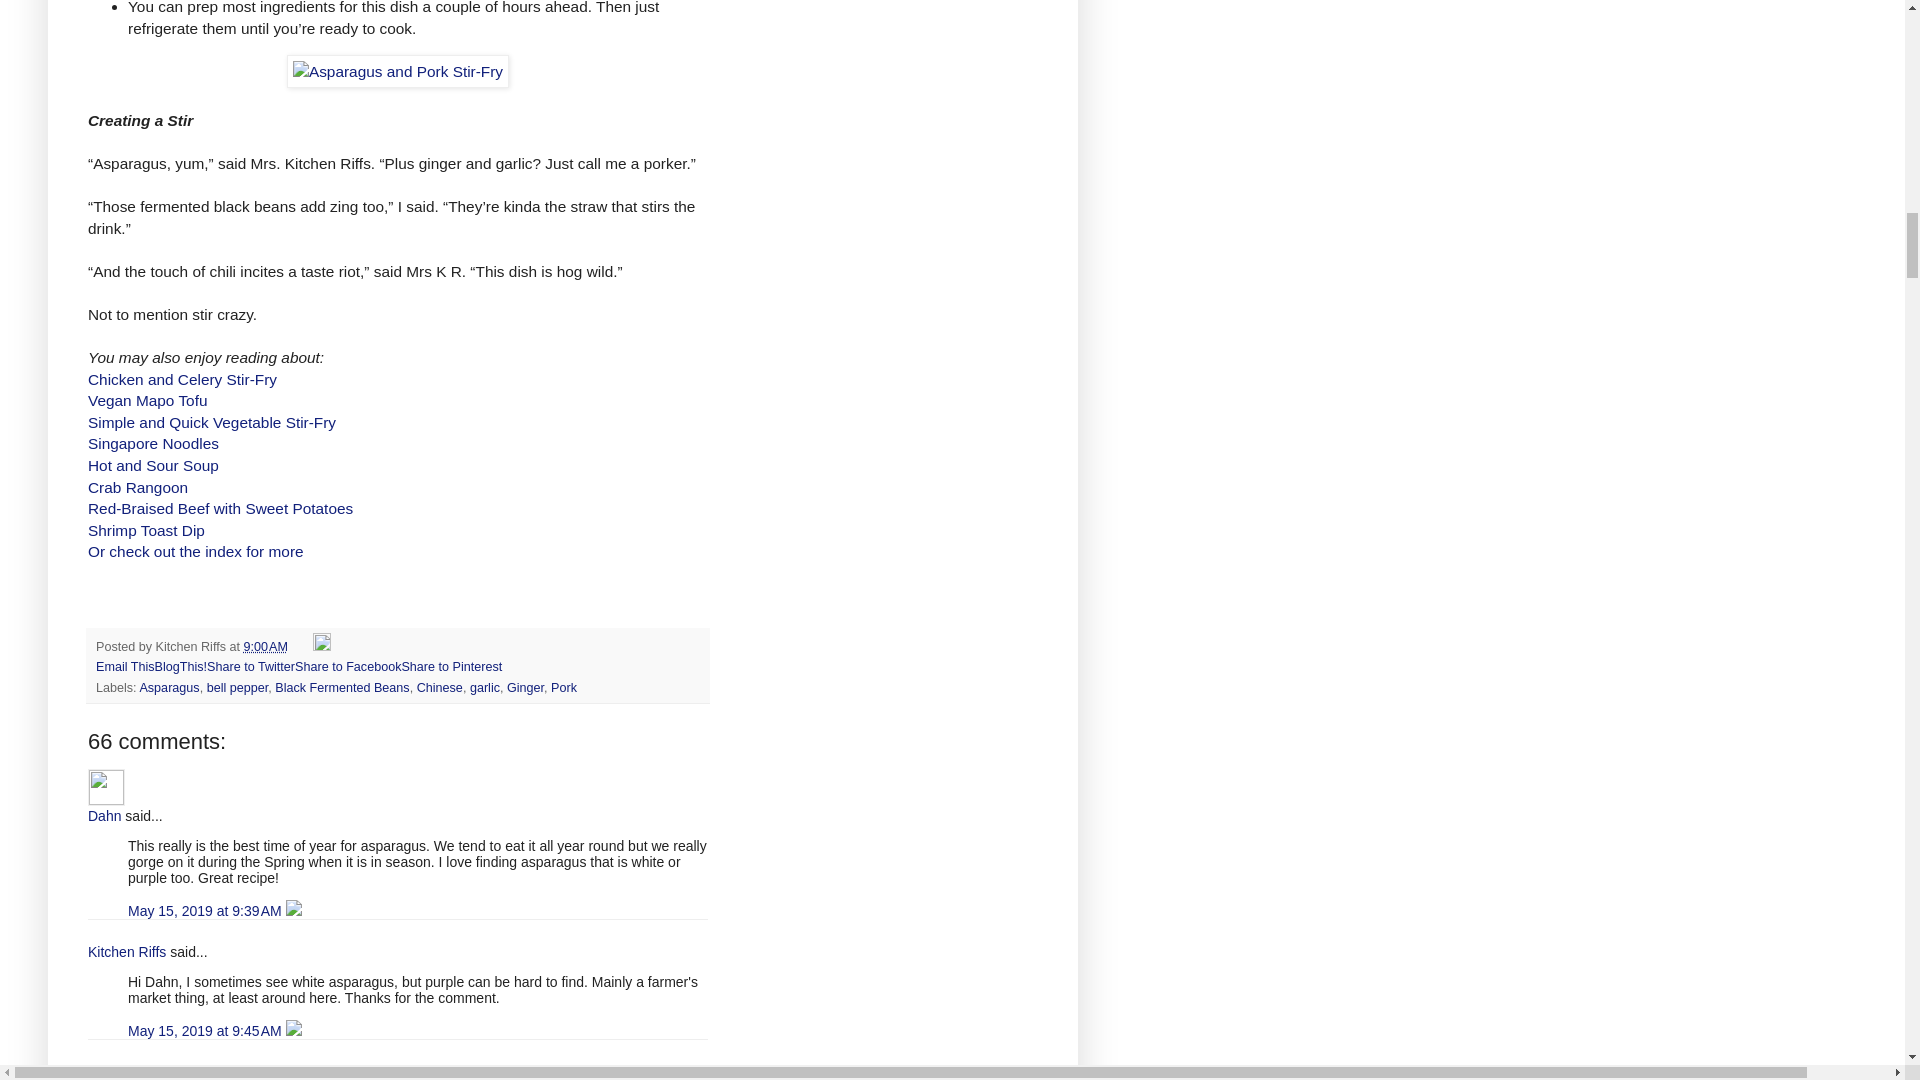  I want to click on Delete Comment, so click(294, 910).